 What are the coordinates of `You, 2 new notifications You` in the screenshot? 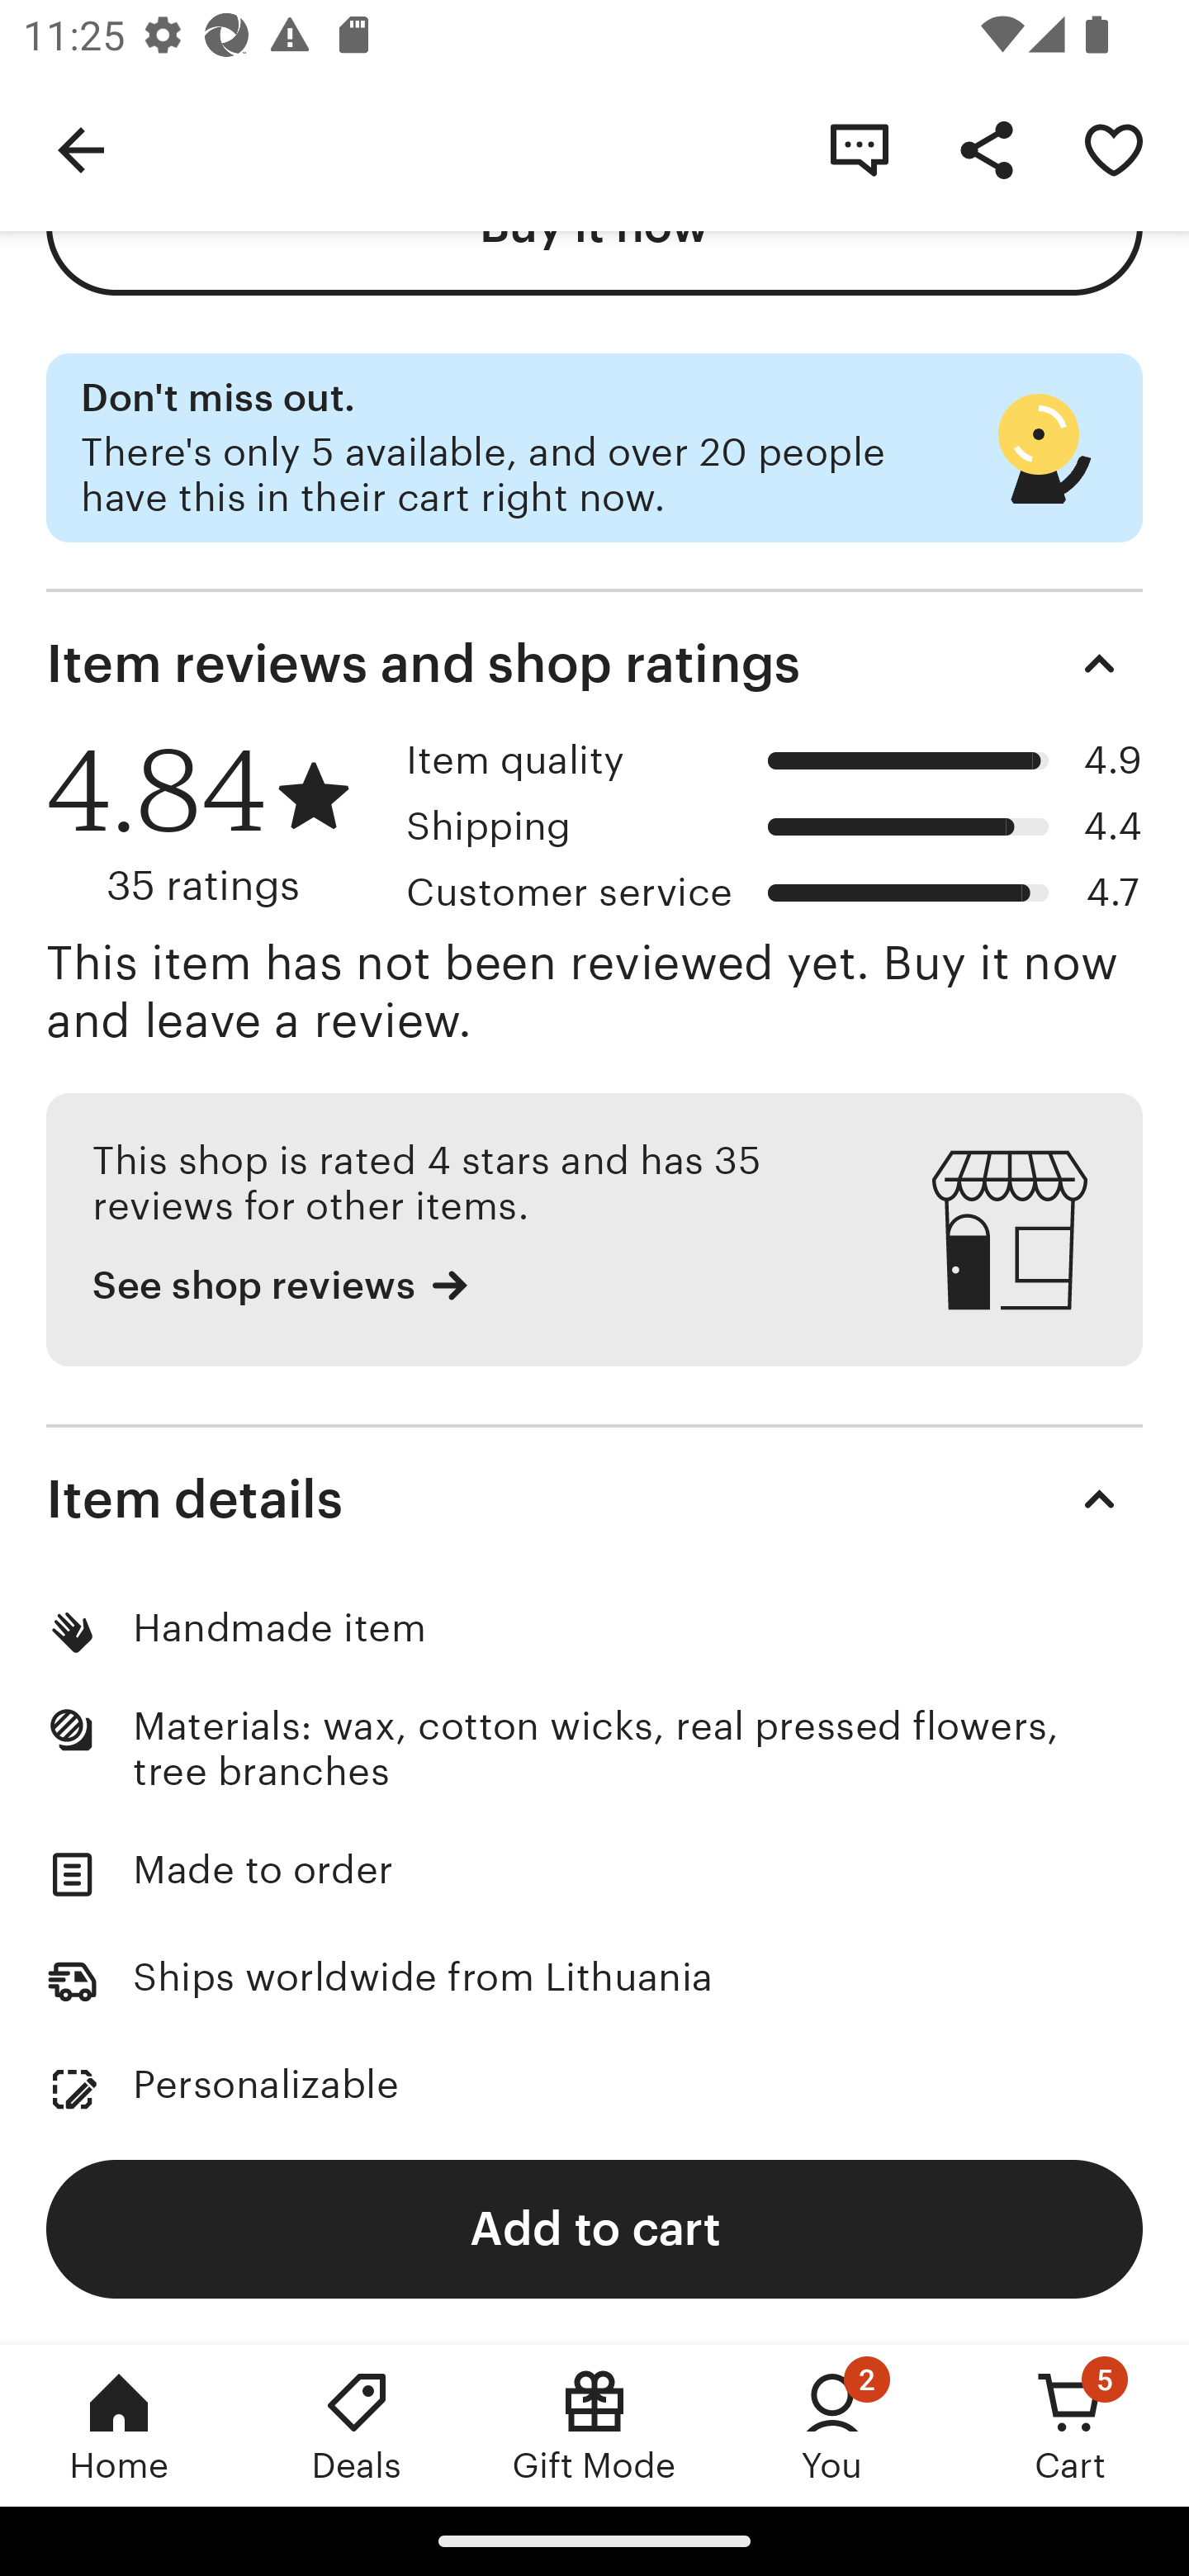 It's located at (832, 2425).